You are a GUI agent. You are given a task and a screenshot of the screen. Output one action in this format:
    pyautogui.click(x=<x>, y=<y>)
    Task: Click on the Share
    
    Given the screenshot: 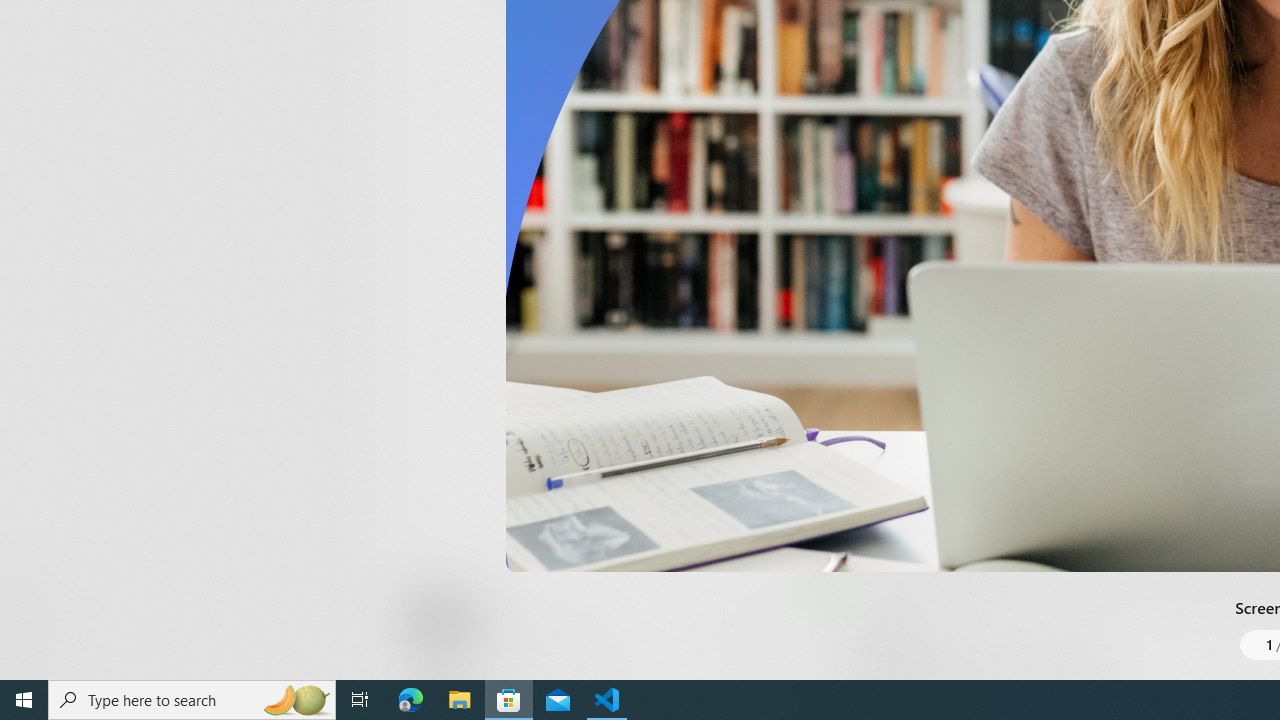 What is the action you would take?
    pyautogui.click(x=746, y=632)
    